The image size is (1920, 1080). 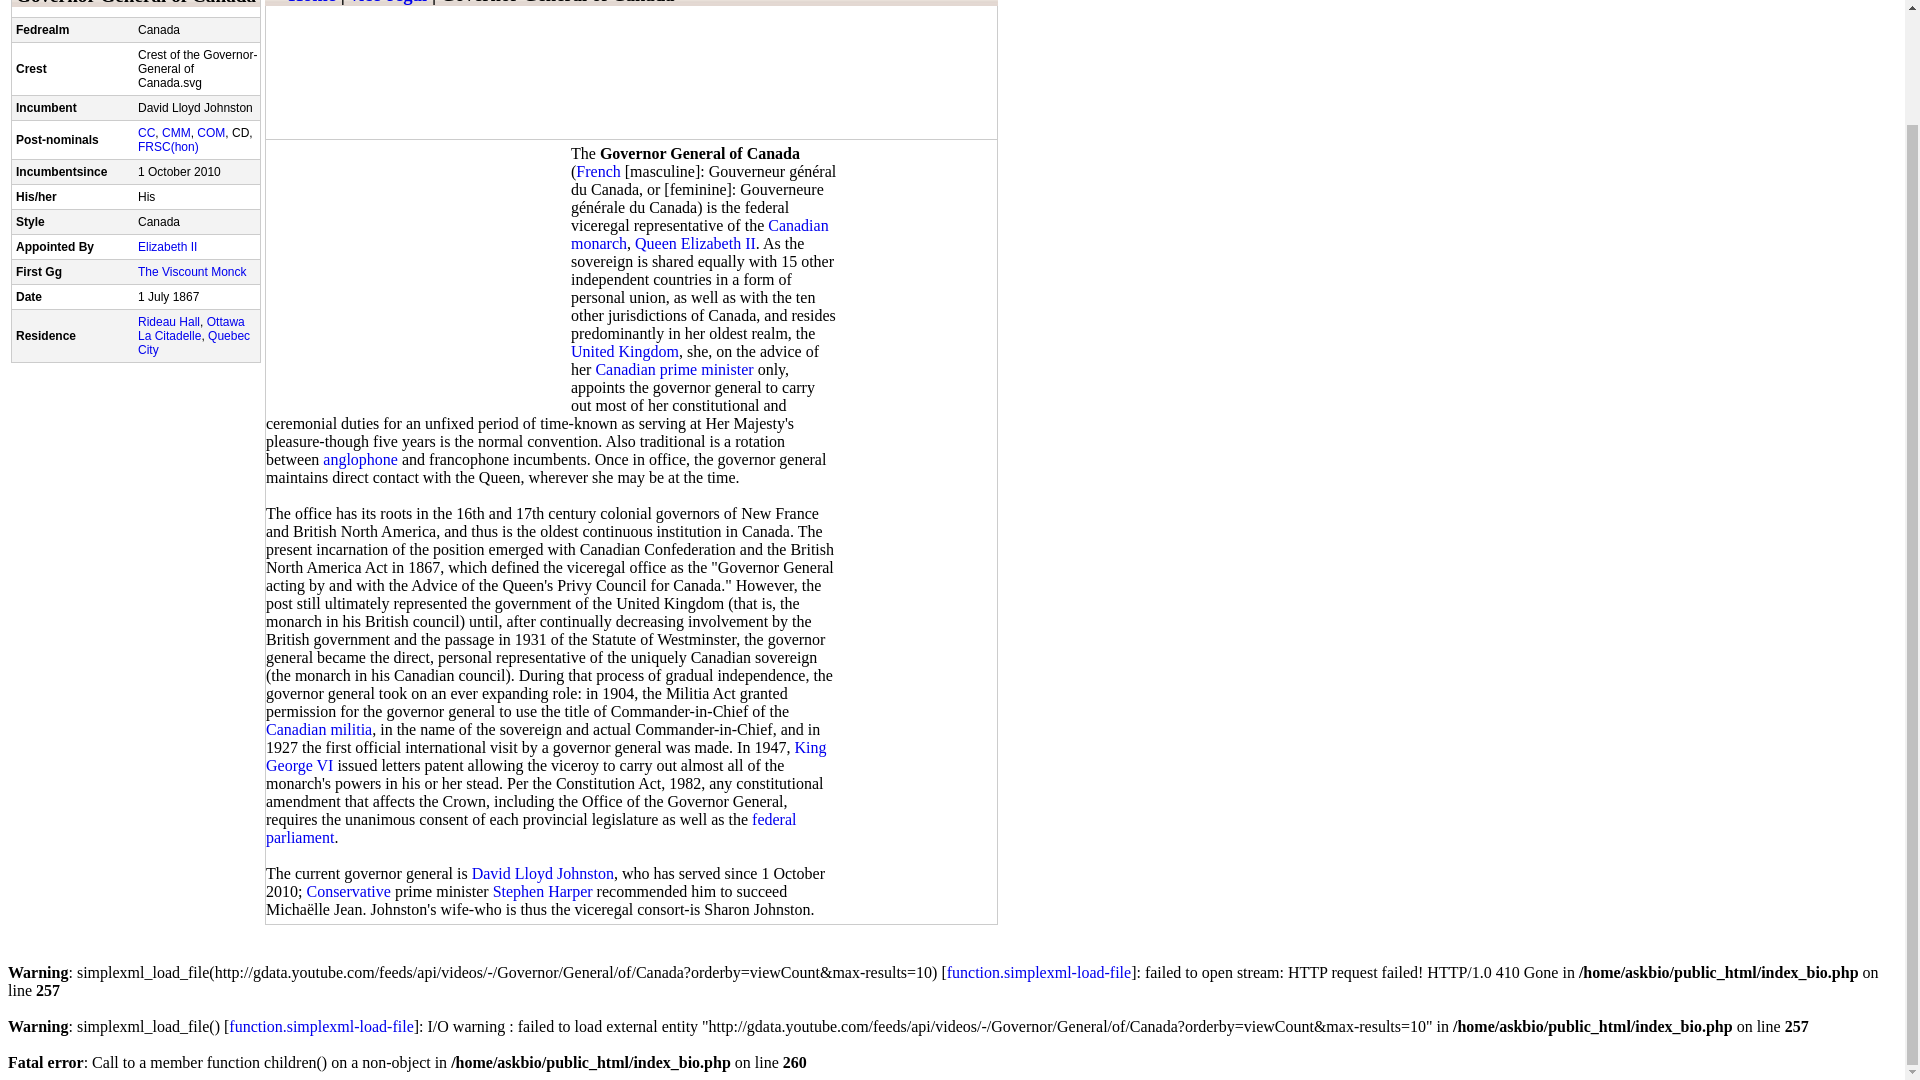 What do you see at coordinates (696, 243) in the screenshot?
I see `Queen Elizabeth II` at bounding box center [696, 243].